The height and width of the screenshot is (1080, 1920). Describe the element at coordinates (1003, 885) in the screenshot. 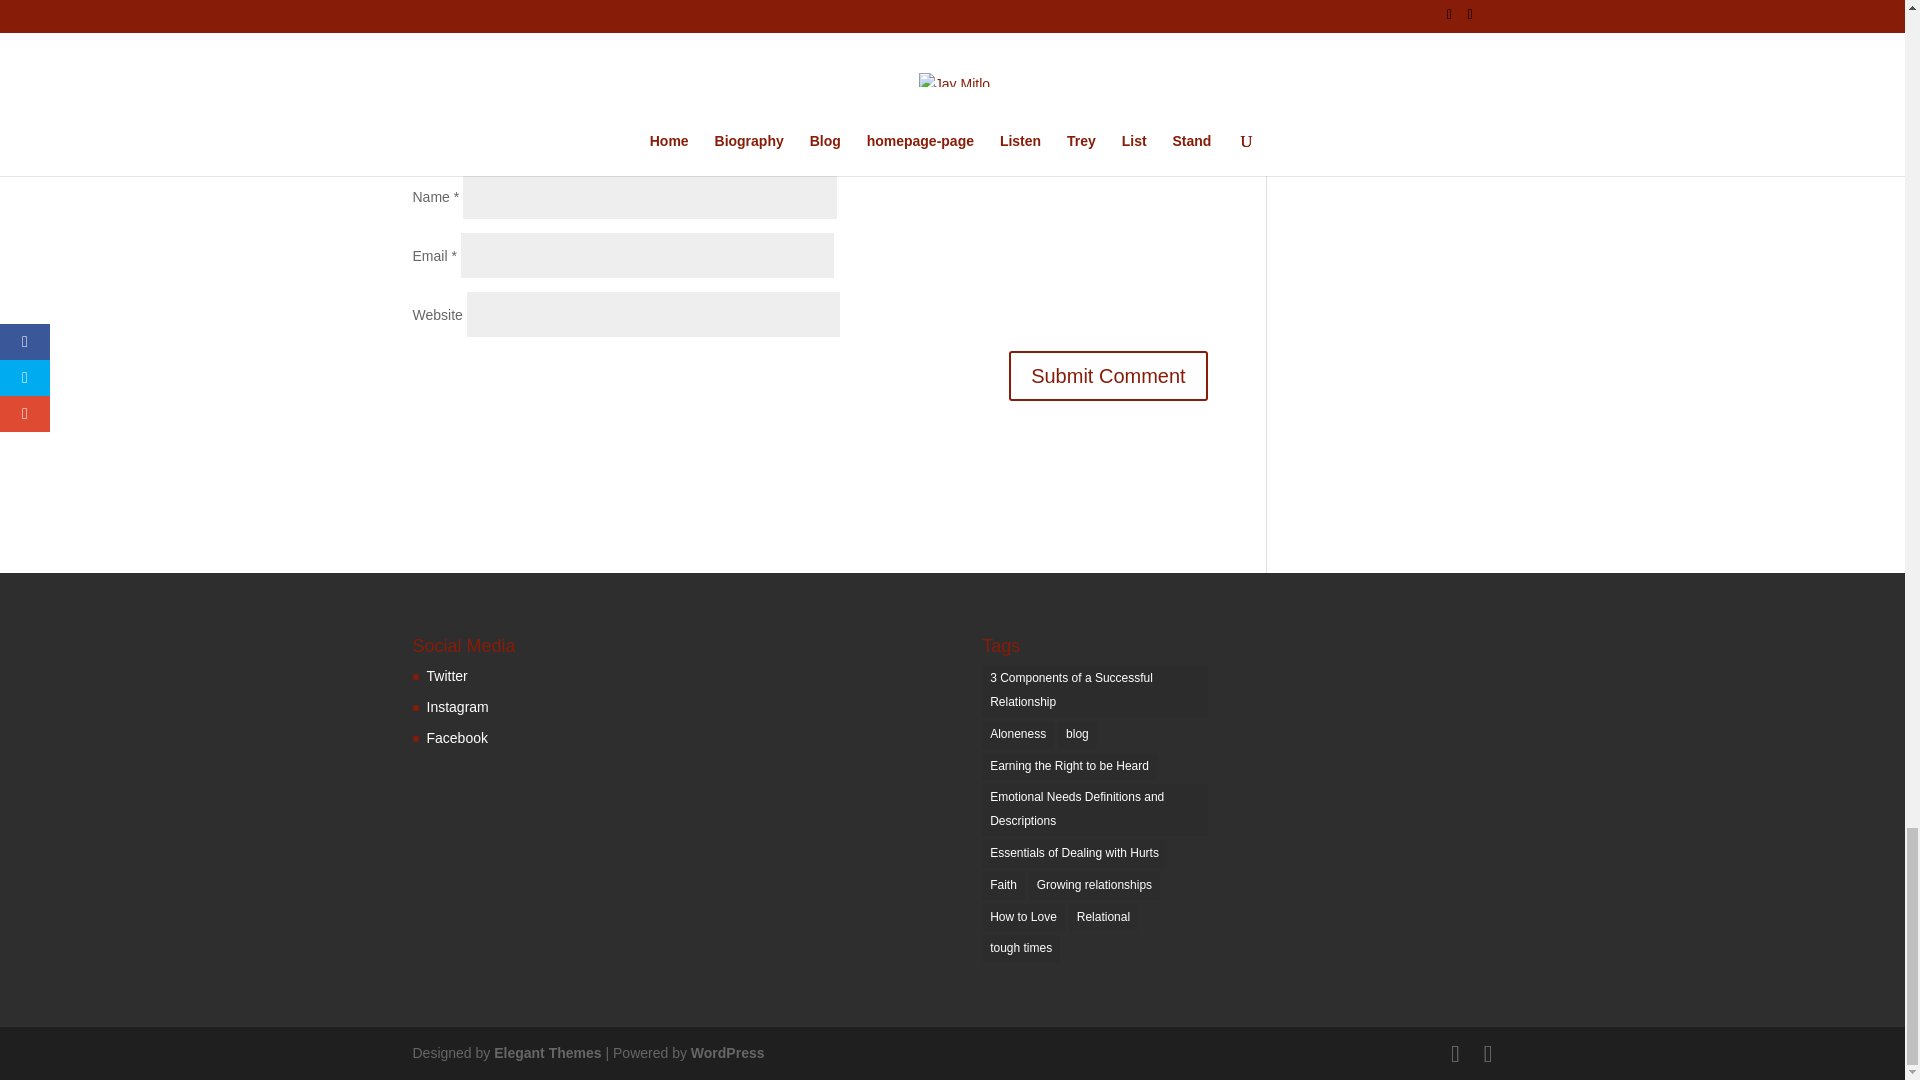

I see `Faith` at that location.